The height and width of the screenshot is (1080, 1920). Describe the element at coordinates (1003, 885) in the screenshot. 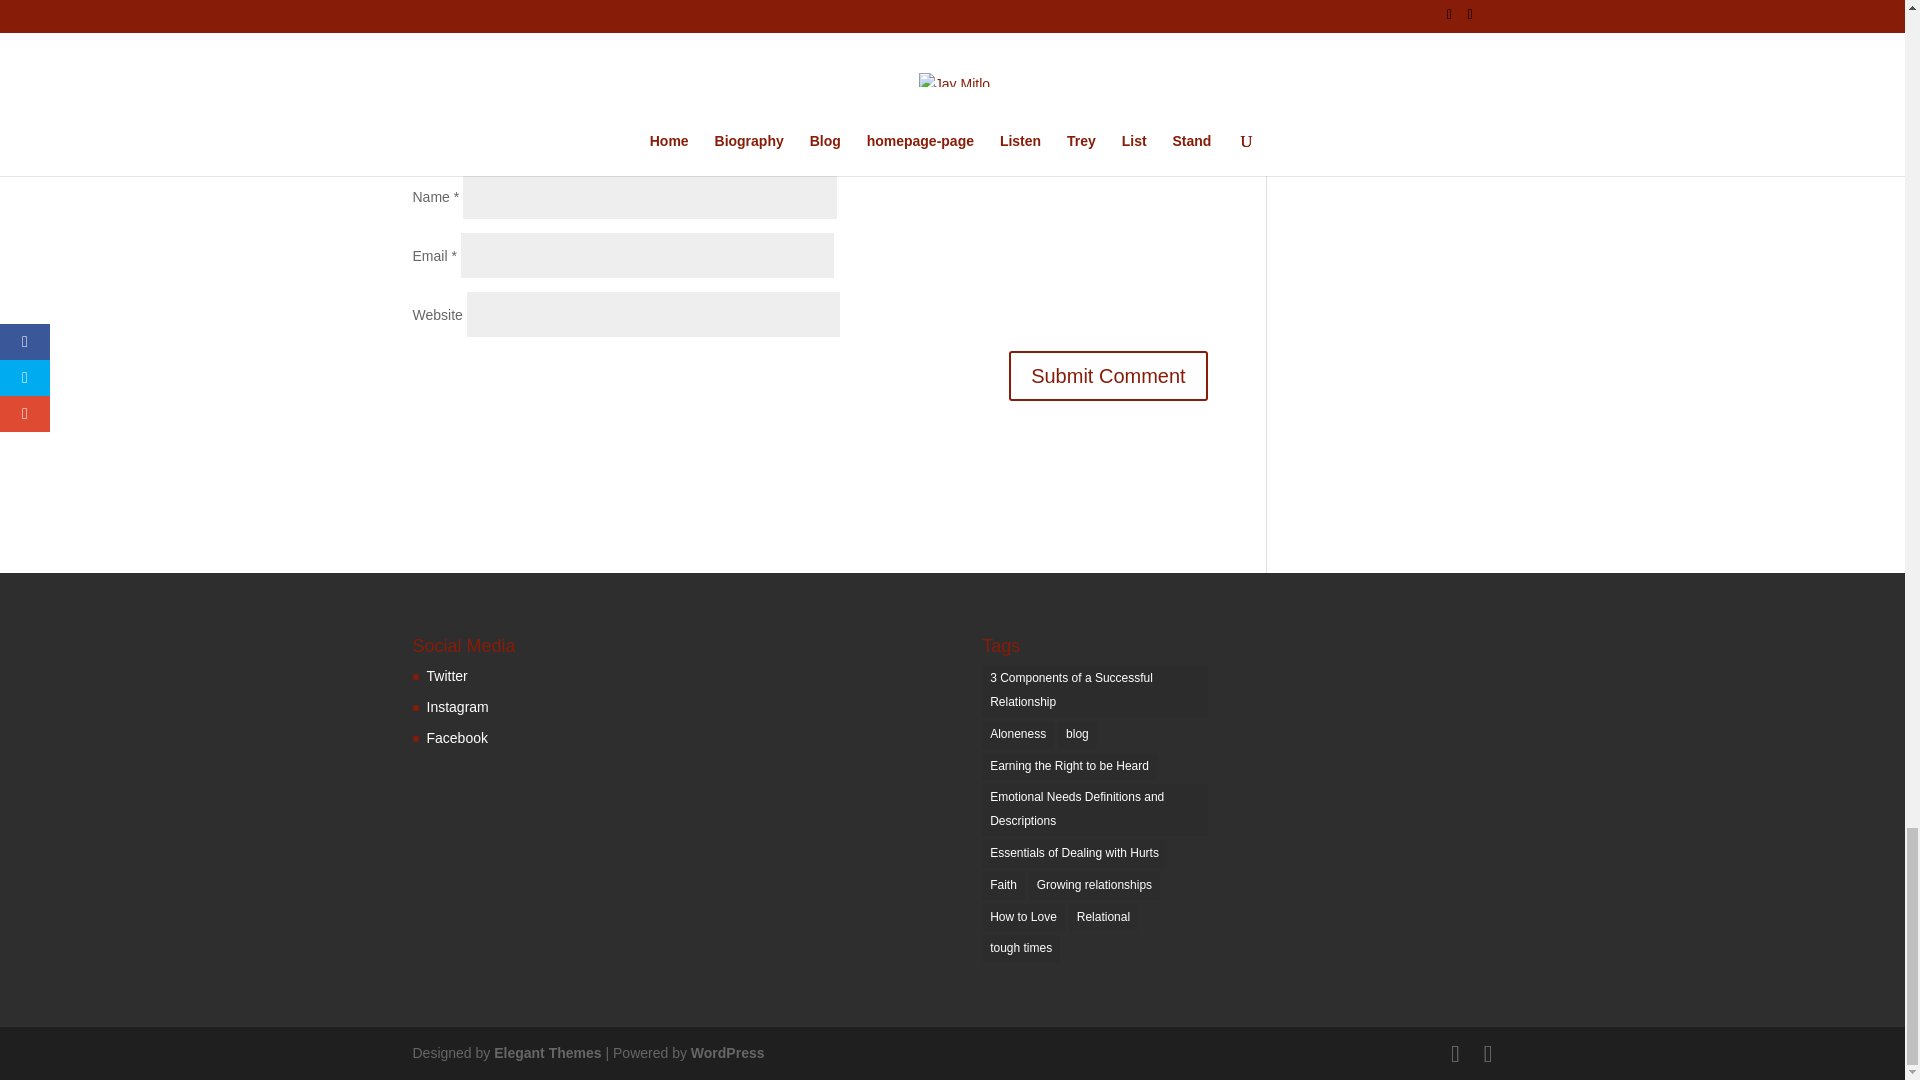

I see `Faith` at that location.